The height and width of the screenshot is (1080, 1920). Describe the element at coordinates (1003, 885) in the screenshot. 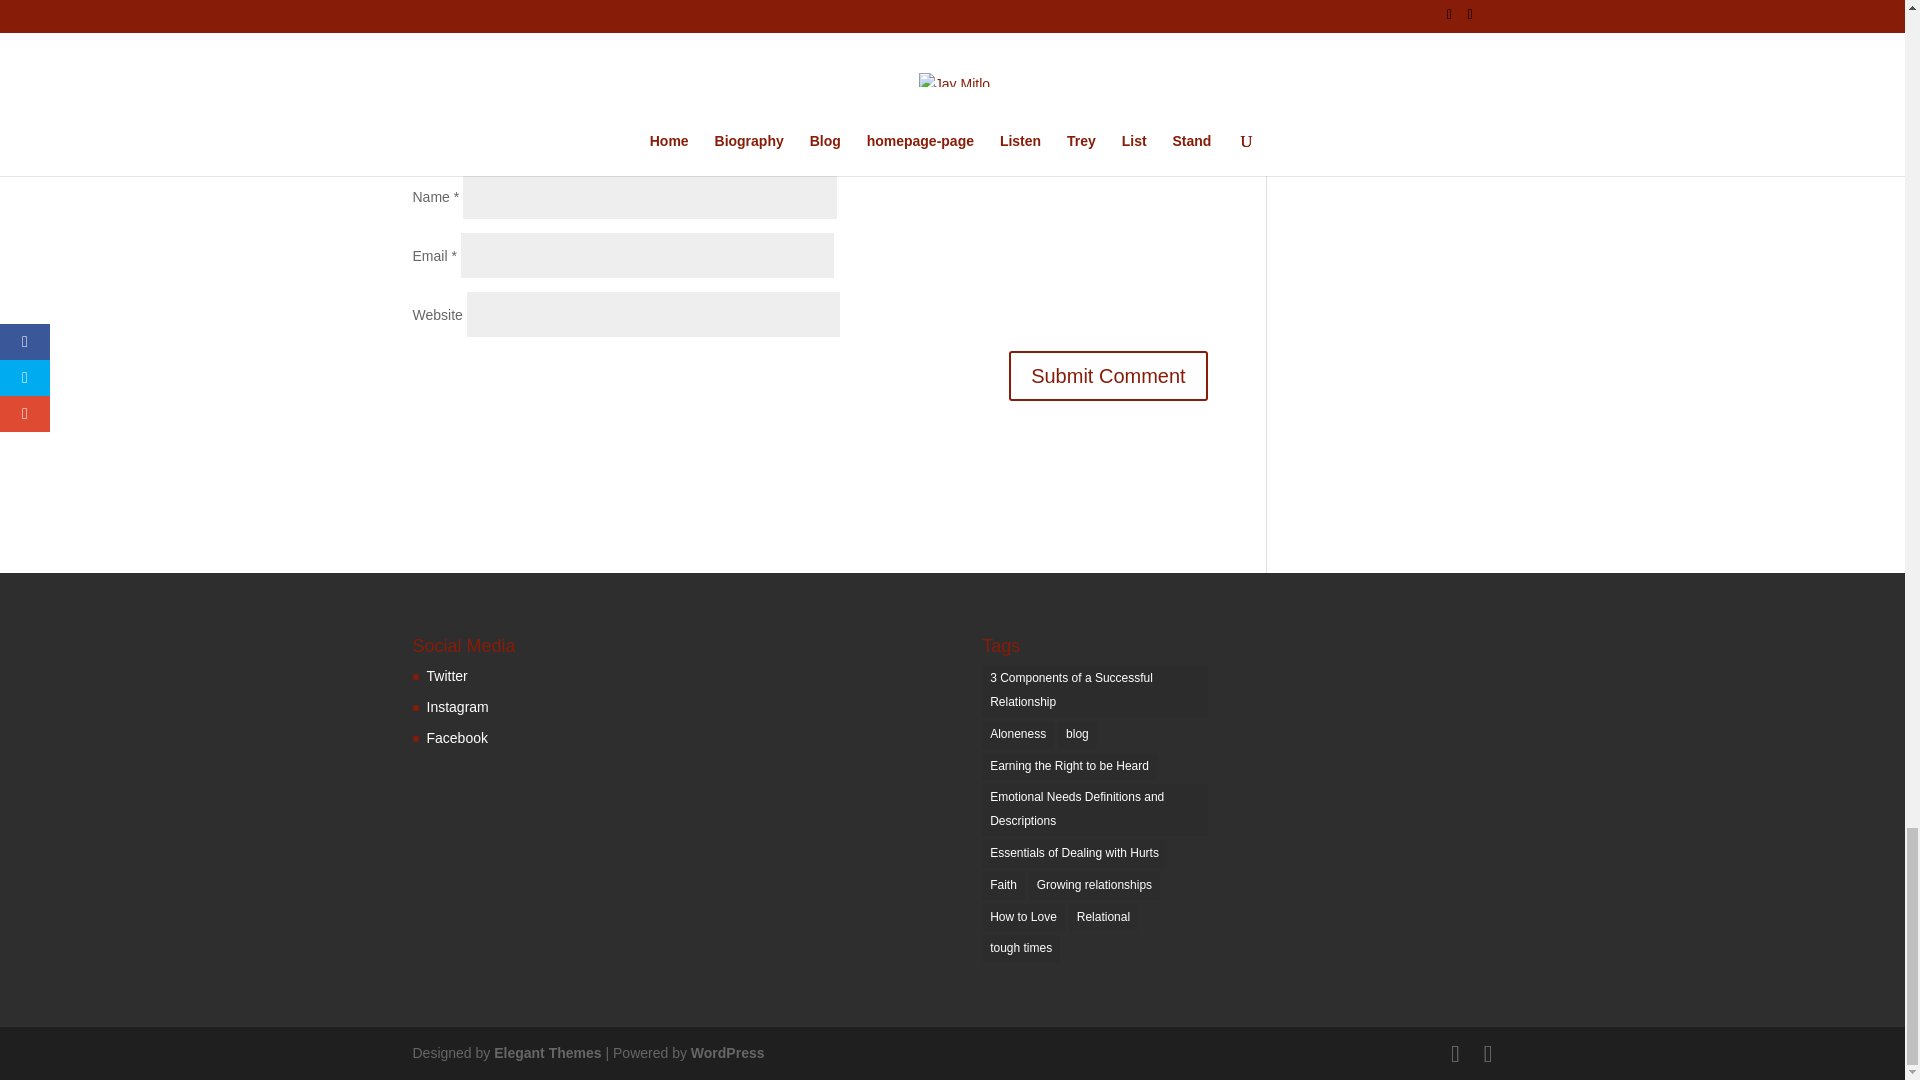

I see `Faith` at that location.